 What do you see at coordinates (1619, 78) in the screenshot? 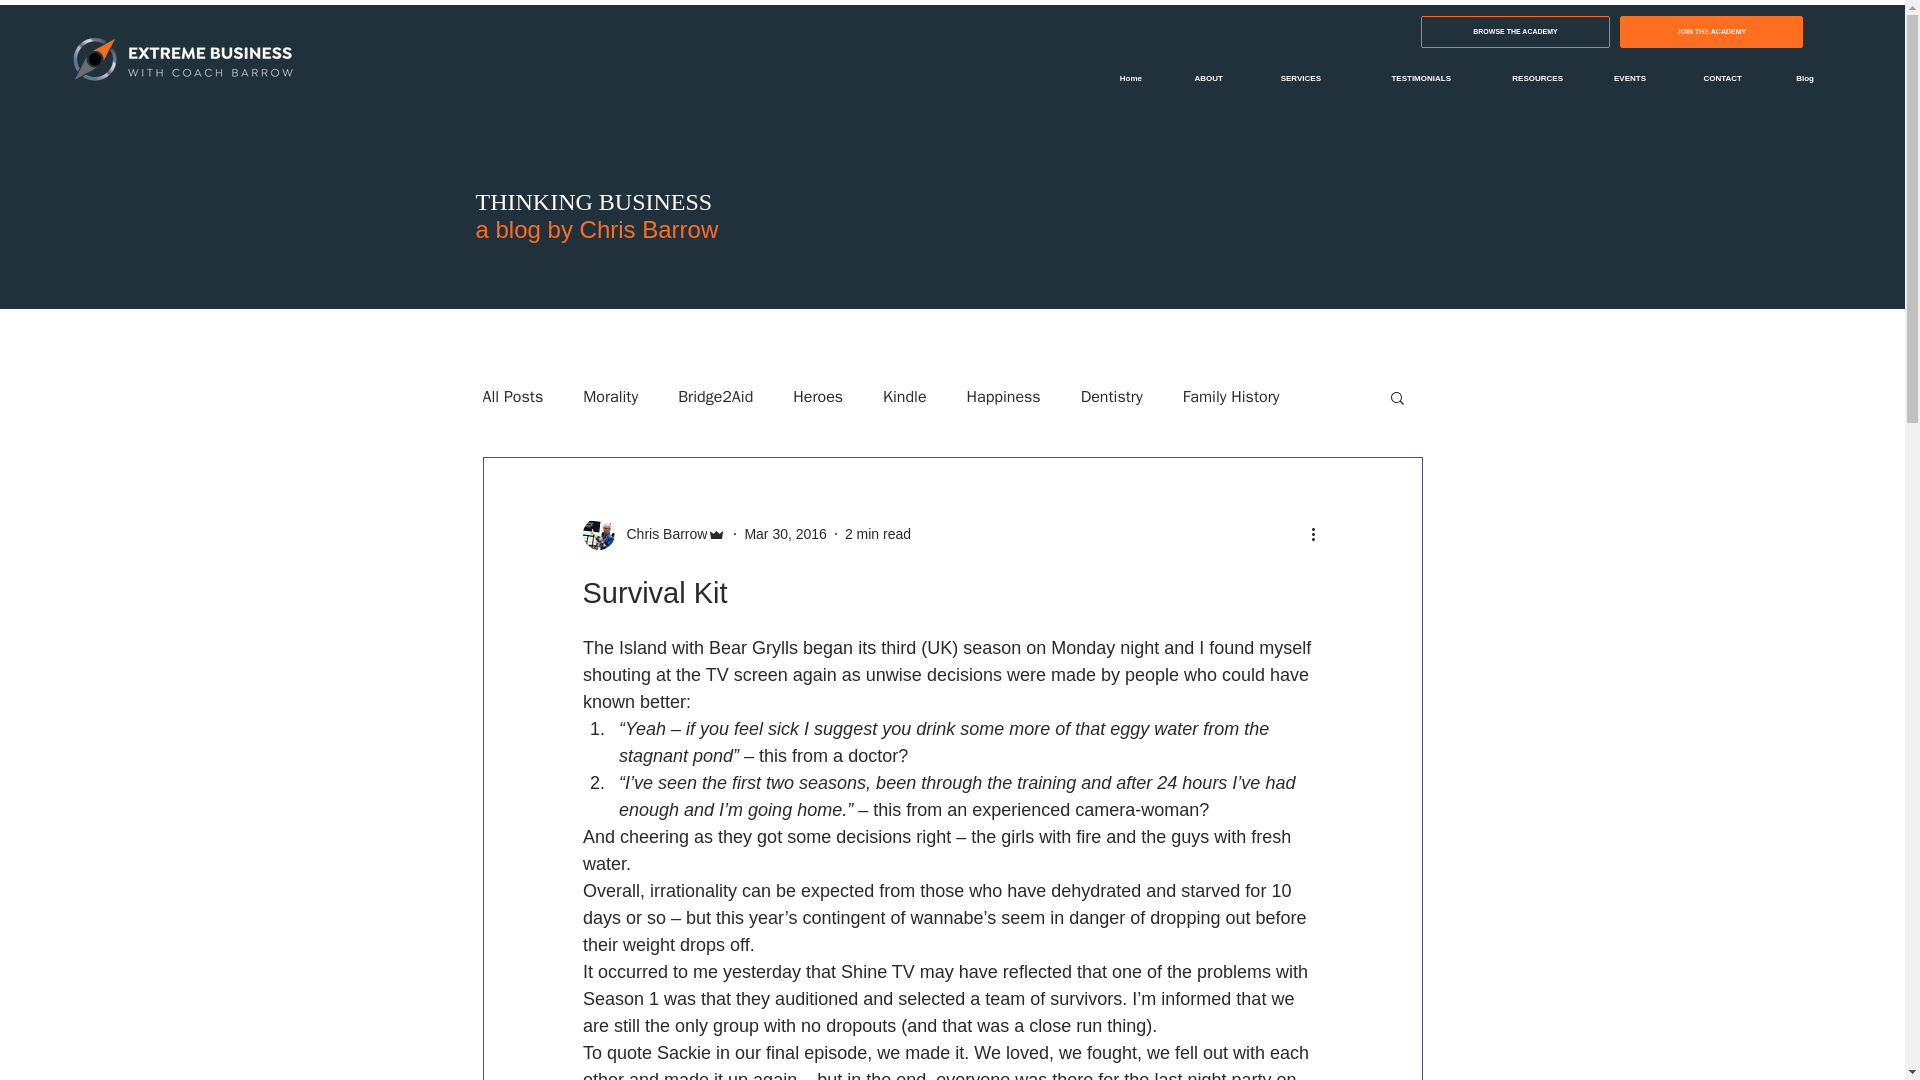
I see `EVENTS` at bounding box center [1619, 78].